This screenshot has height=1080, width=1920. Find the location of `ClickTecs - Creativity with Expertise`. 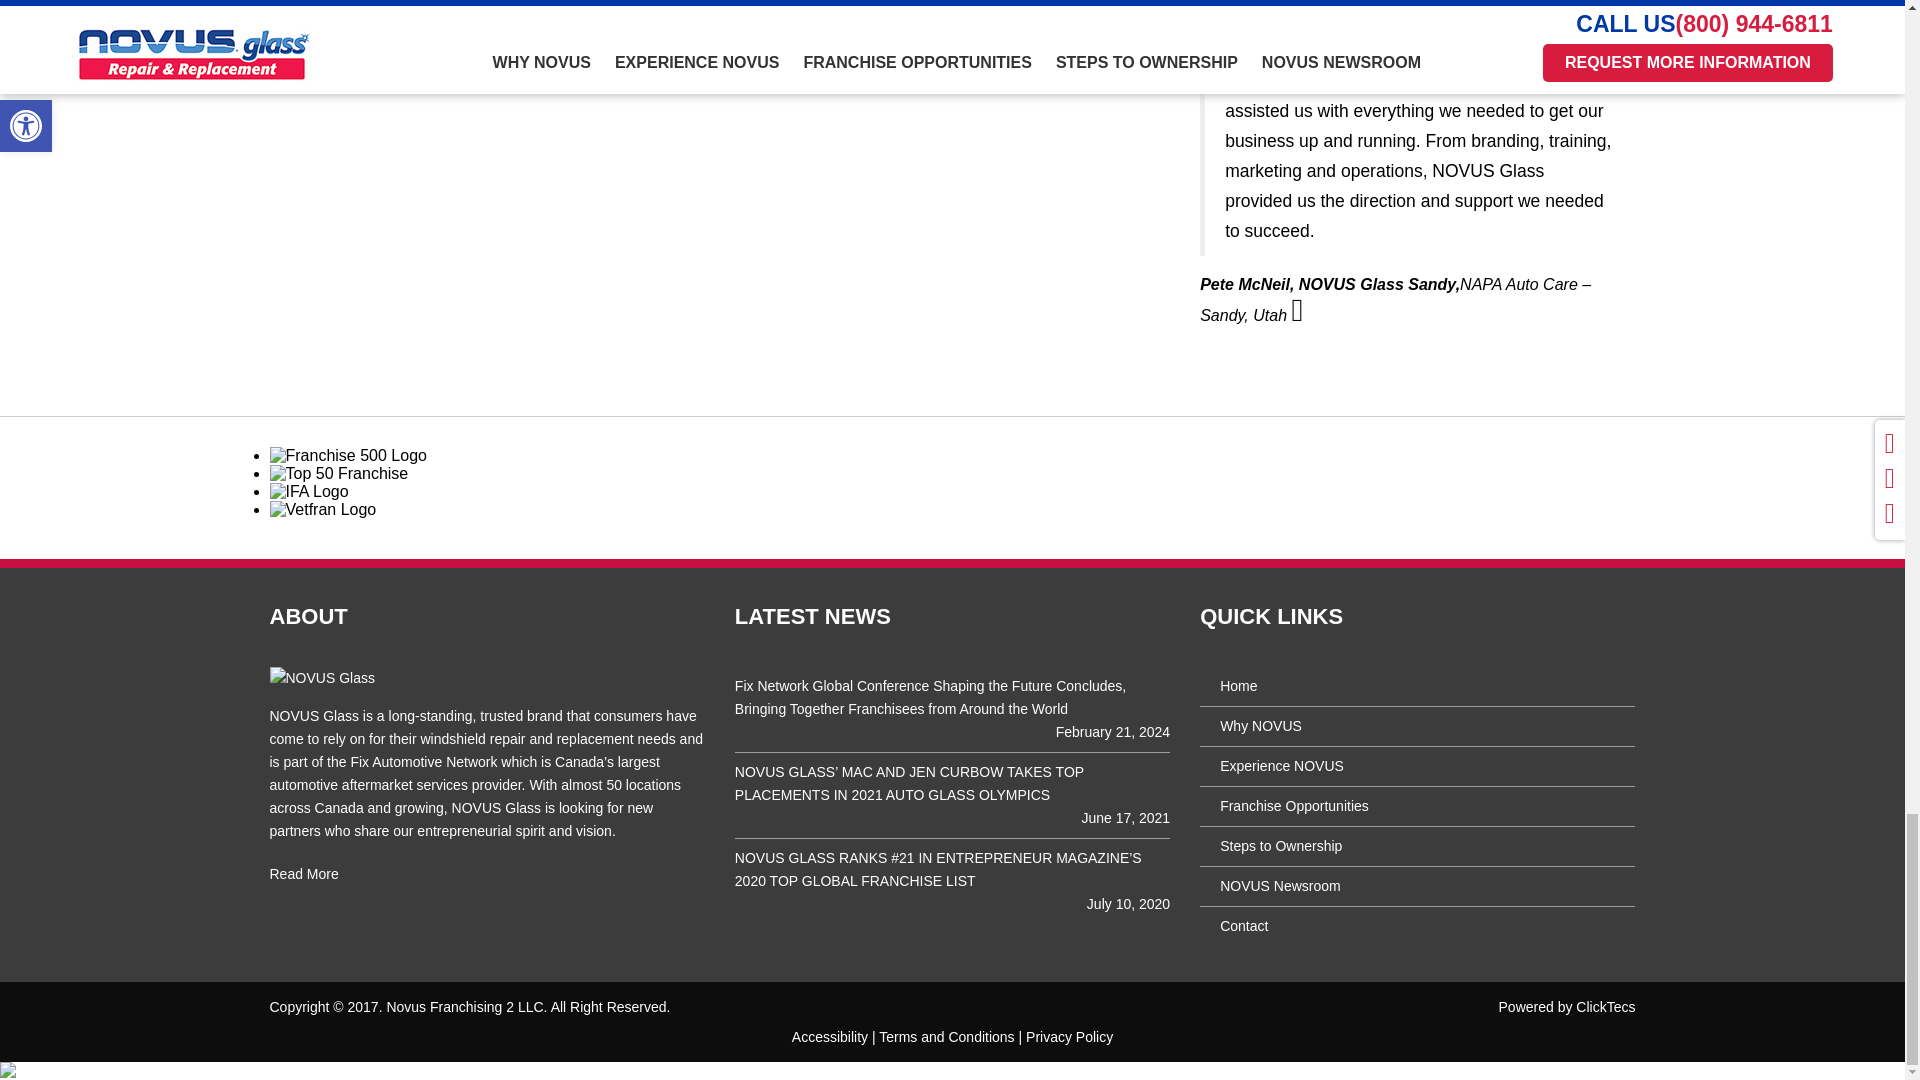

ClickTecs - Creativity with Expertise is located at coordinates (1606, 1007).